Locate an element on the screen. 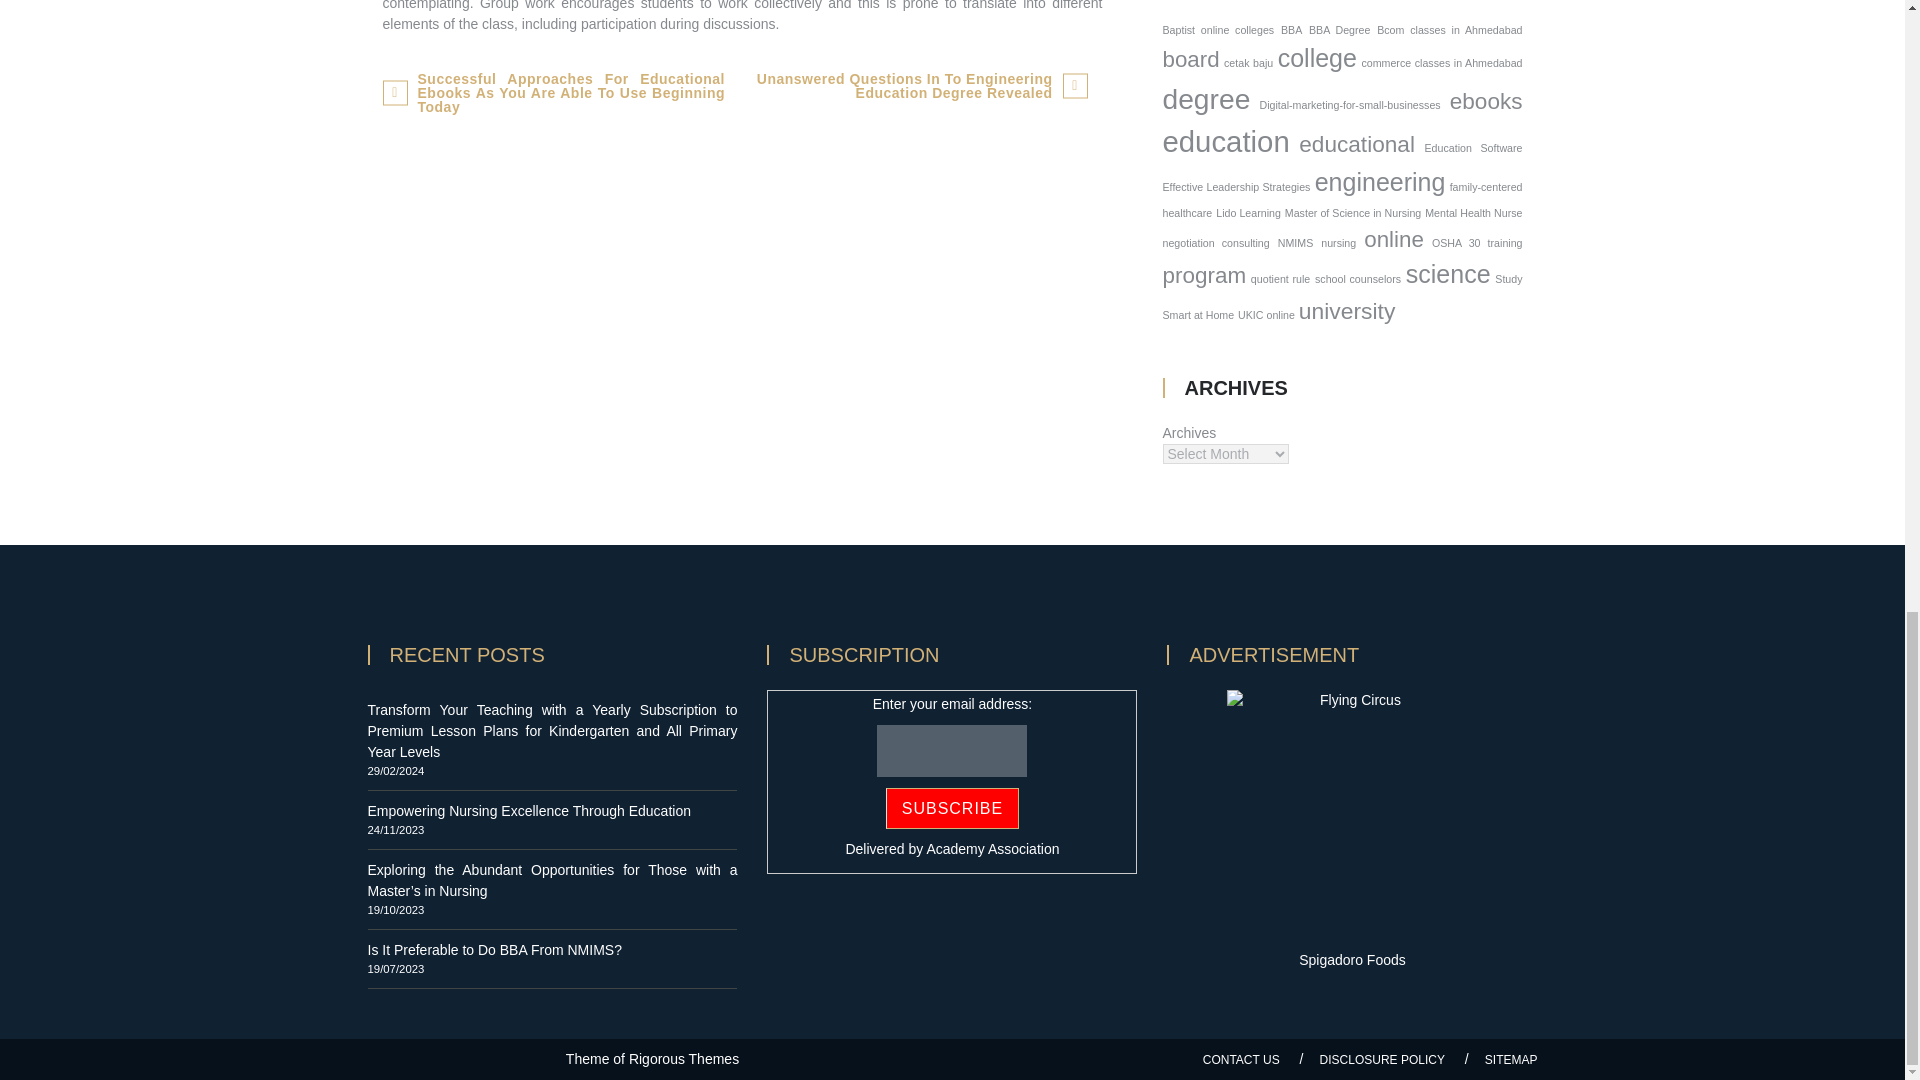 Image resolution: width=1920 pixels, height=1080 pixels. cetak baju is located at coordinates (1248, 63).